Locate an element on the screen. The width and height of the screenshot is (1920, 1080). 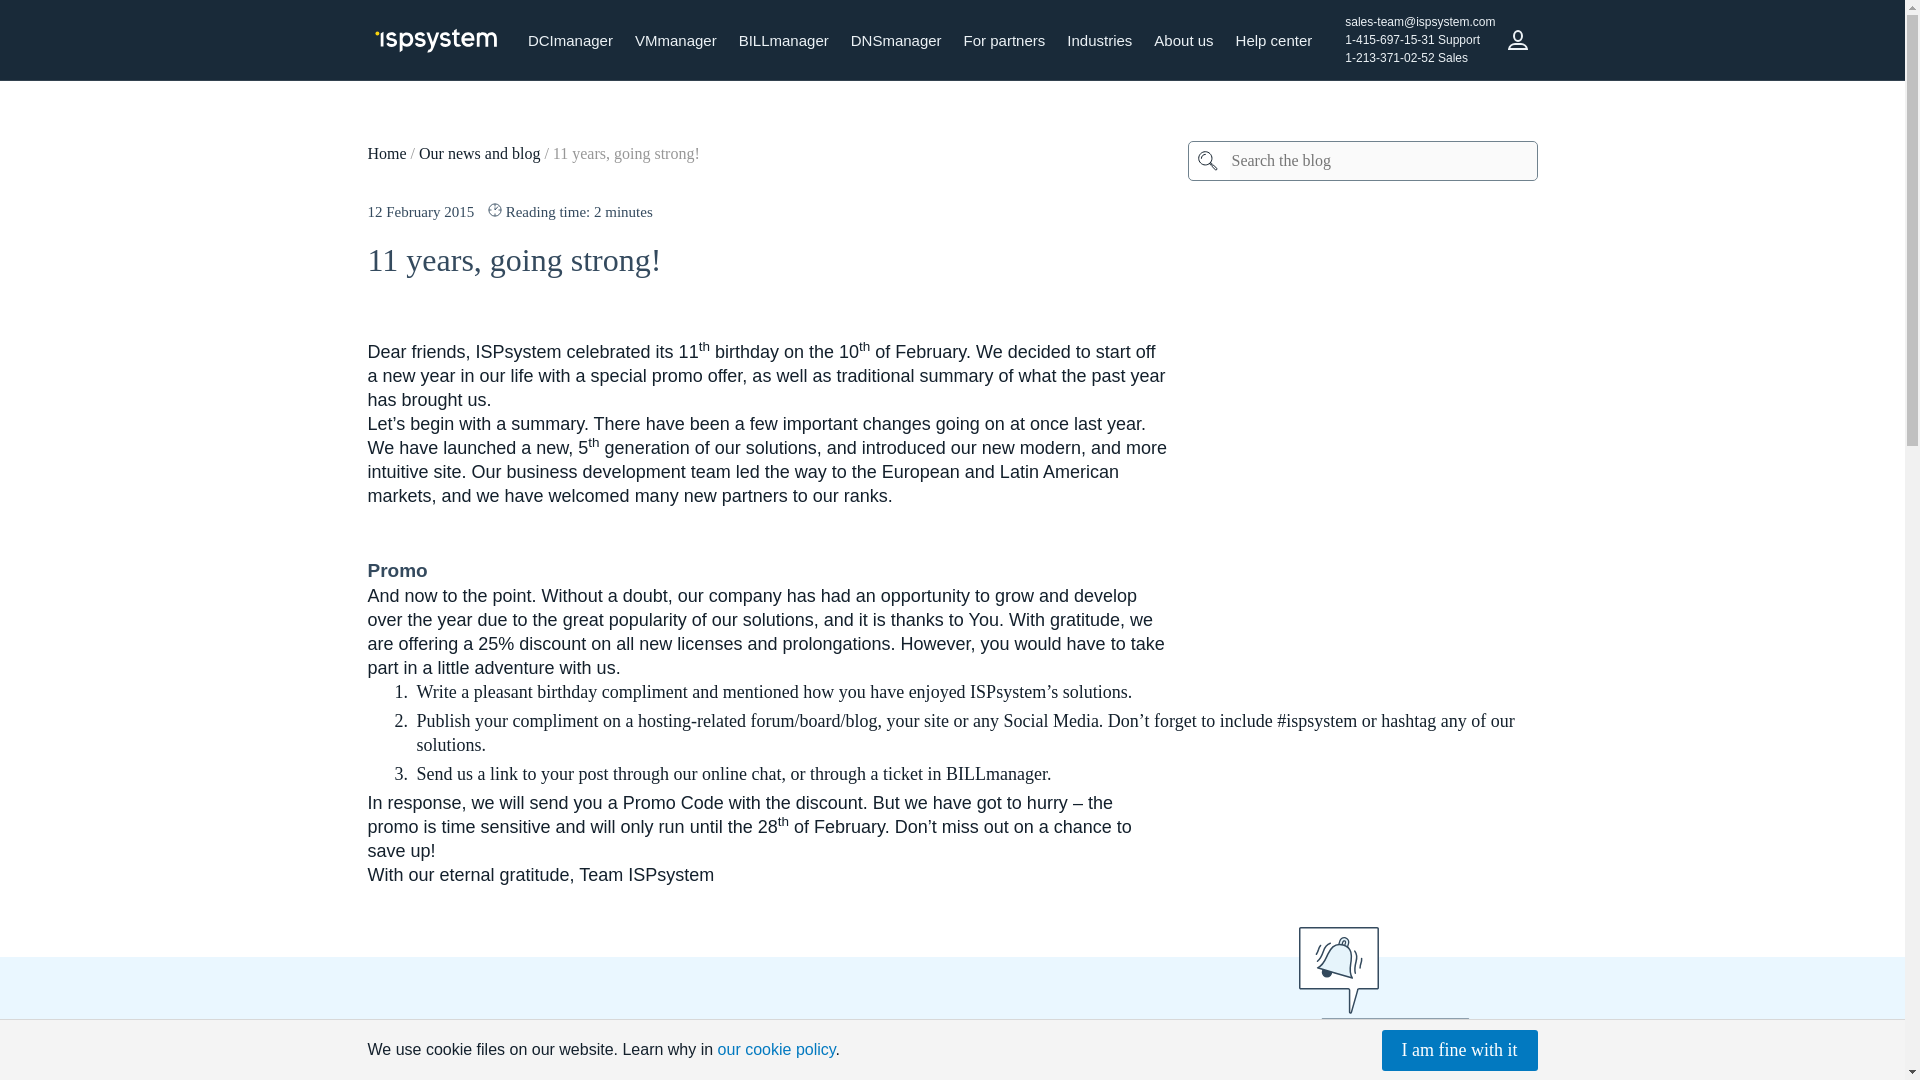
VMmanager is located at coordinates (676, 40).